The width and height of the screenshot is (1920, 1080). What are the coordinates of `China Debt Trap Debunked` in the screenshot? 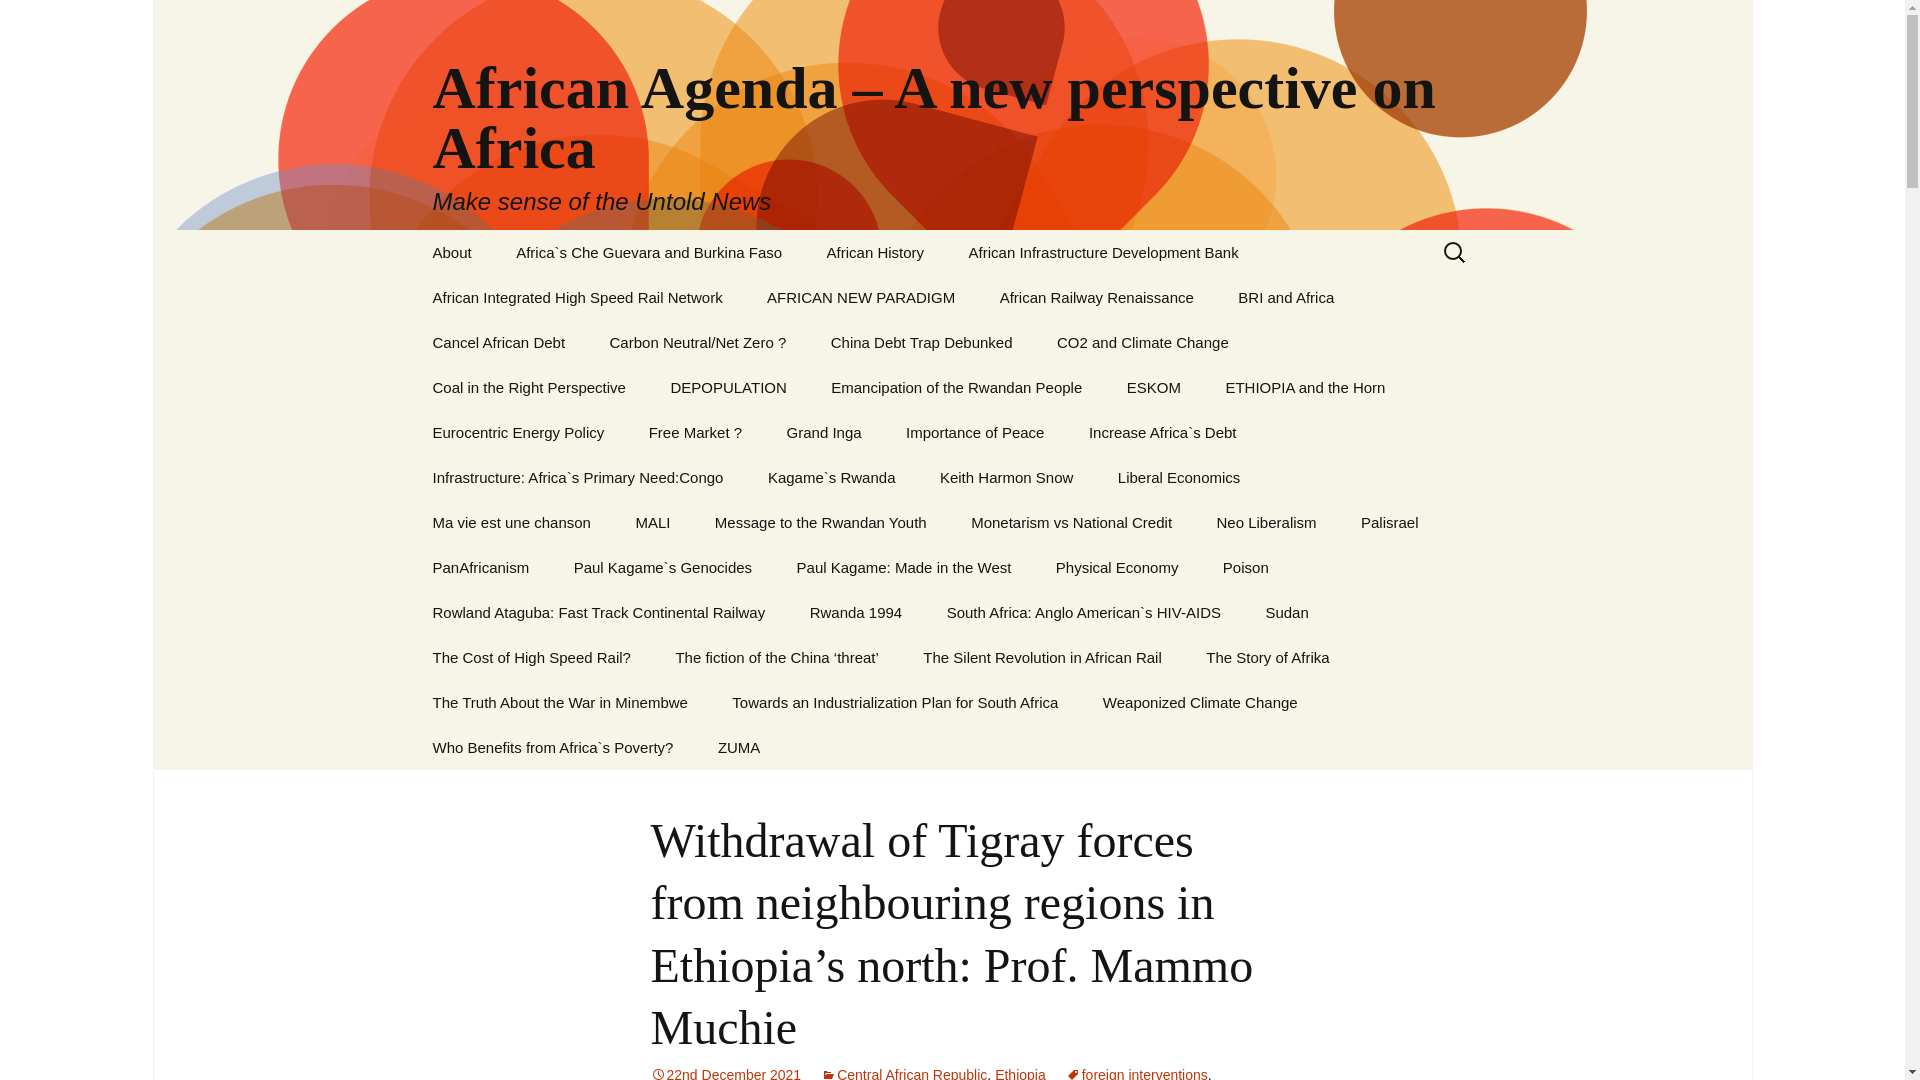 It's located at (921, 342).